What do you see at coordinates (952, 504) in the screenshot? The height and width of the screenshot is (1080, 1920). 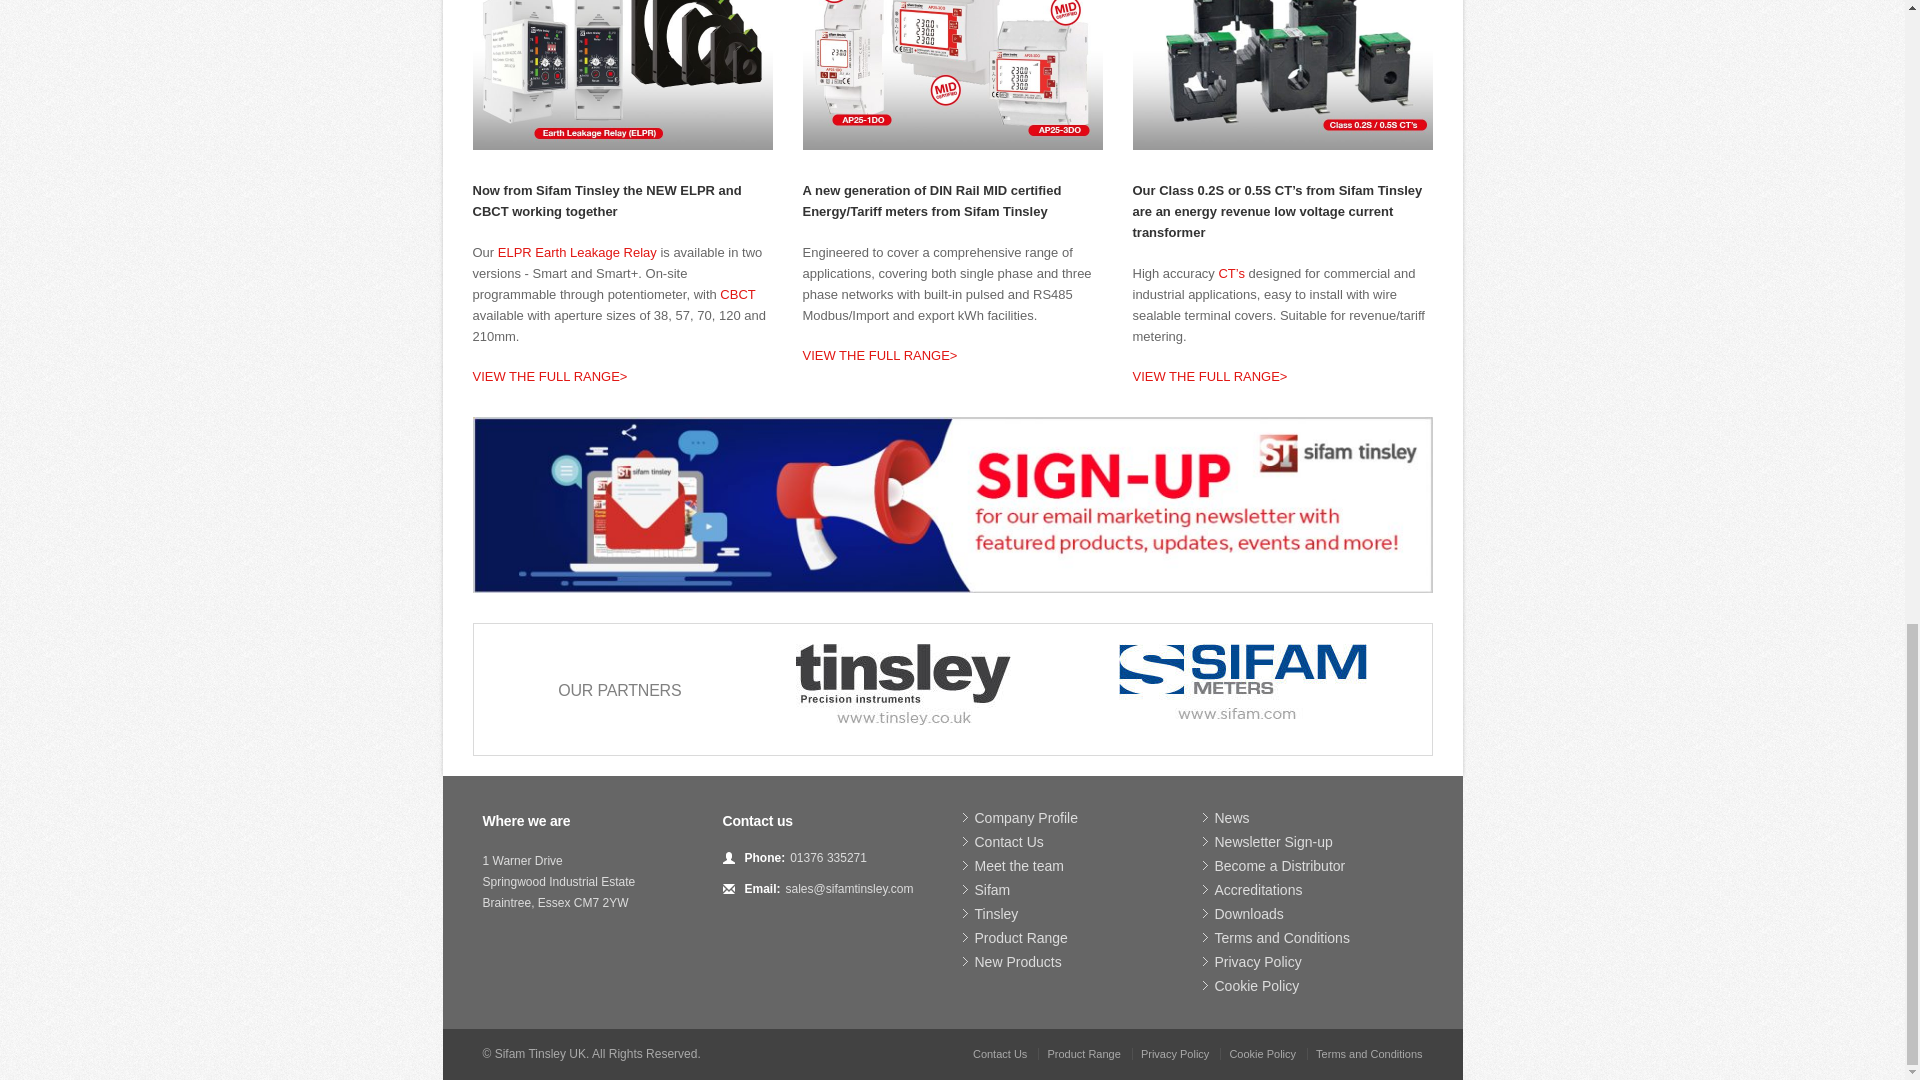 I see `Sign-up for our newsletter` at bounding box center [952, 504].